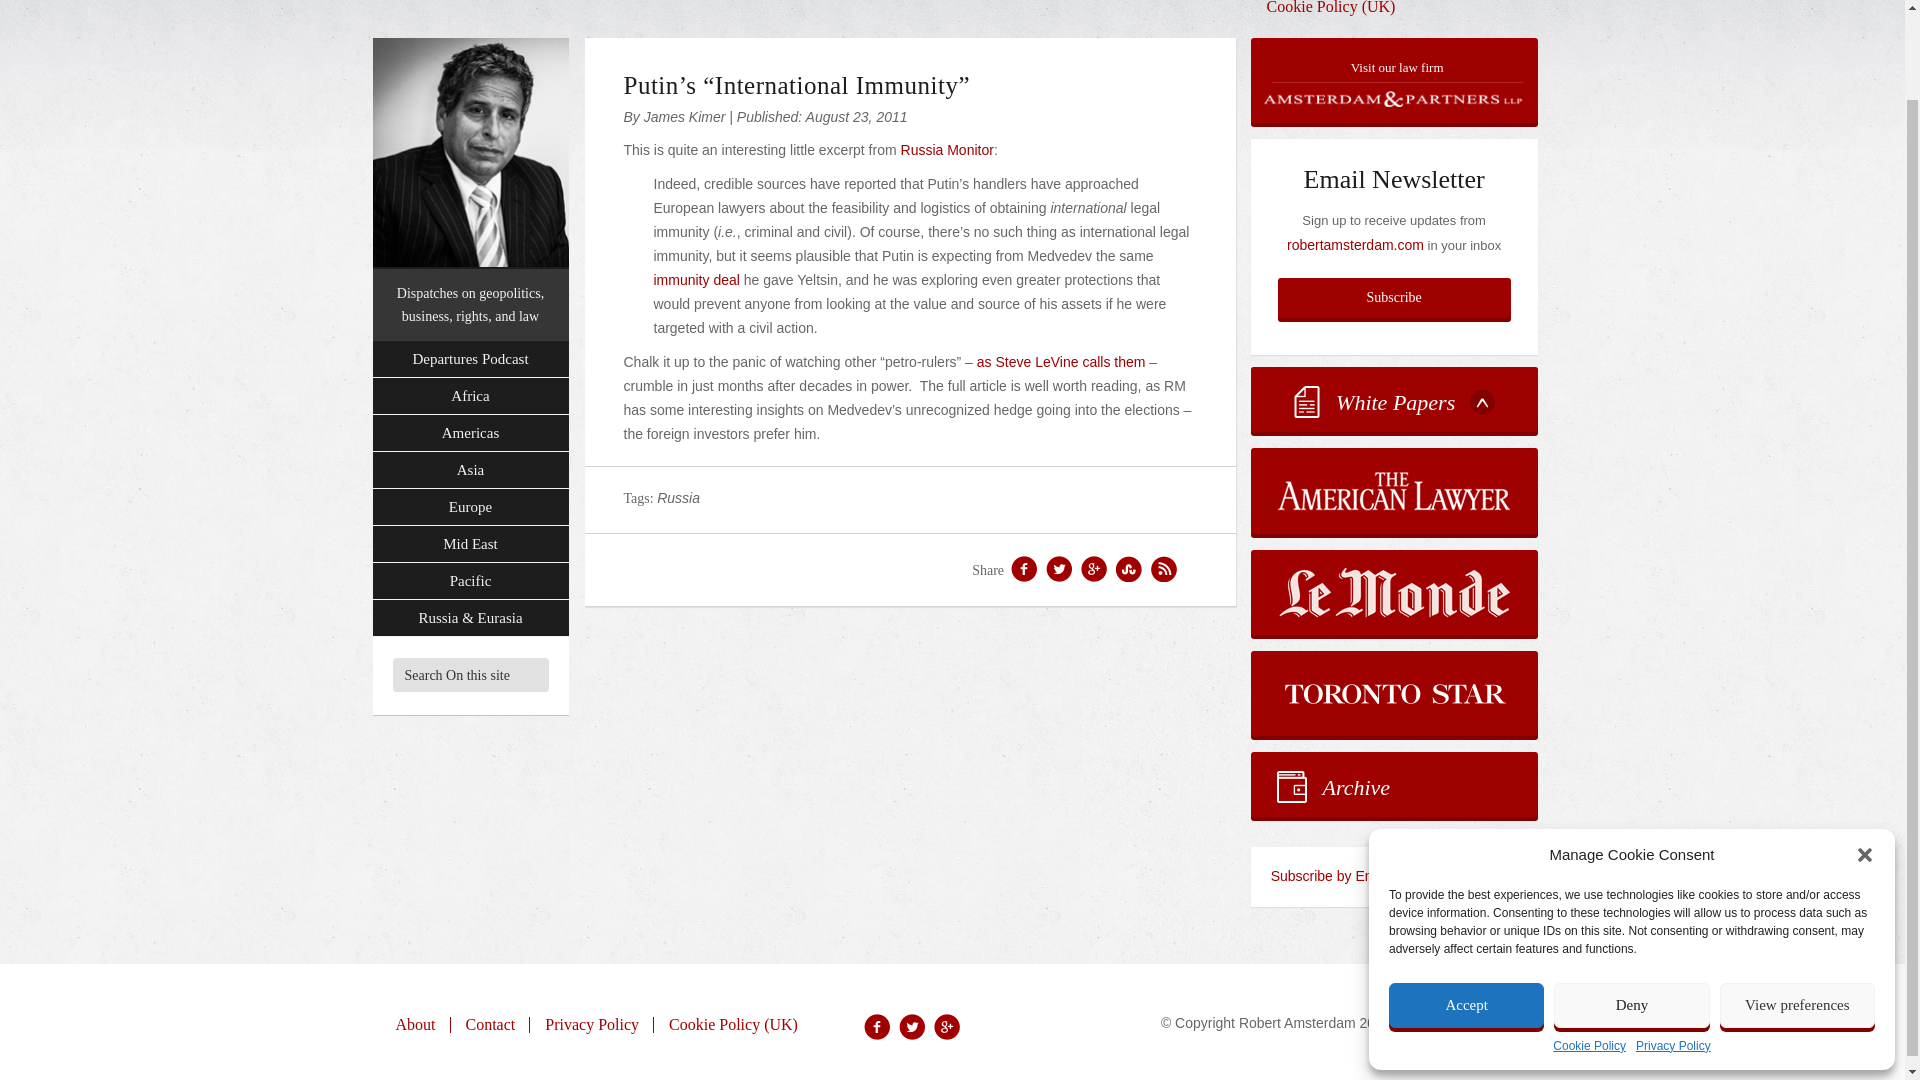  What do you see at coordinates (1062, 362) in the screenshot?
I see `as Steve LeVine calls them` at bounding box center [1062, 362].